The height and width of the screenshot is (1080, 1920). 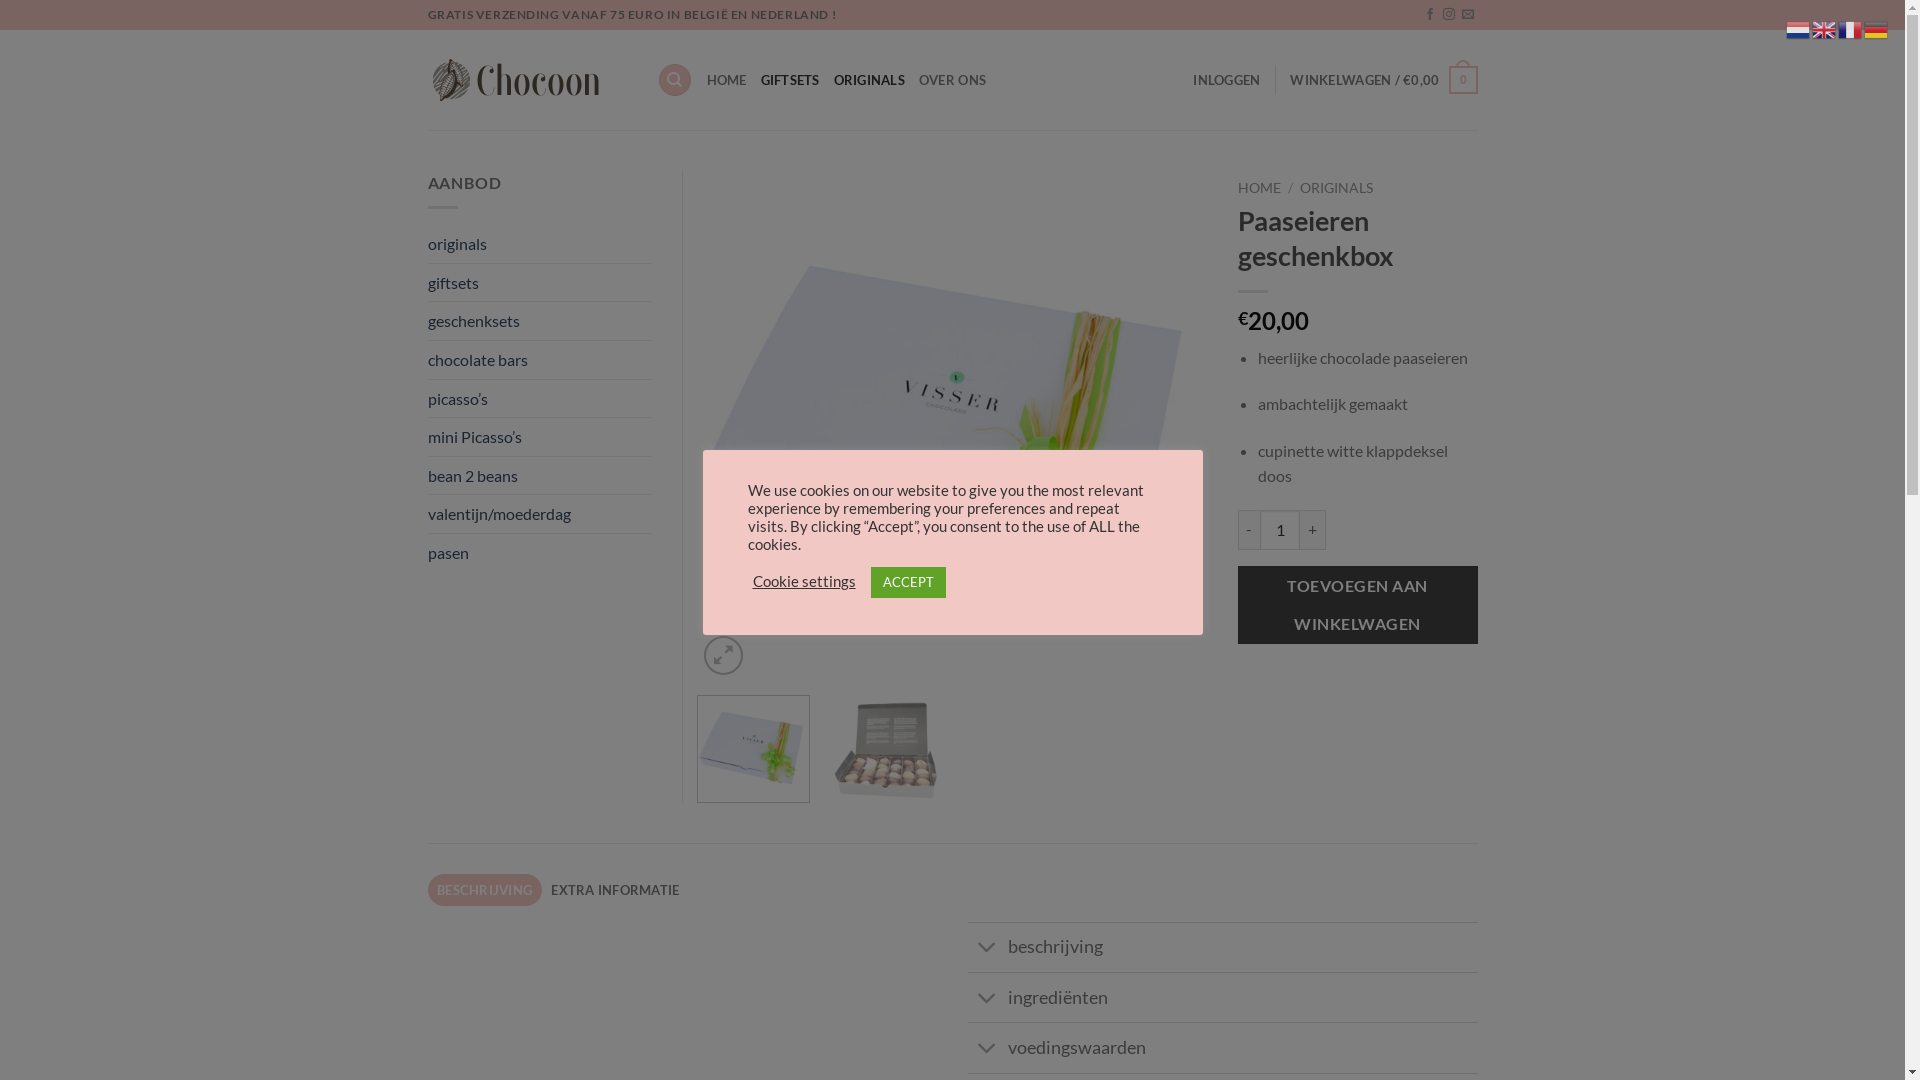 I want to click on chocolate bars, so click(x=478, y=360).